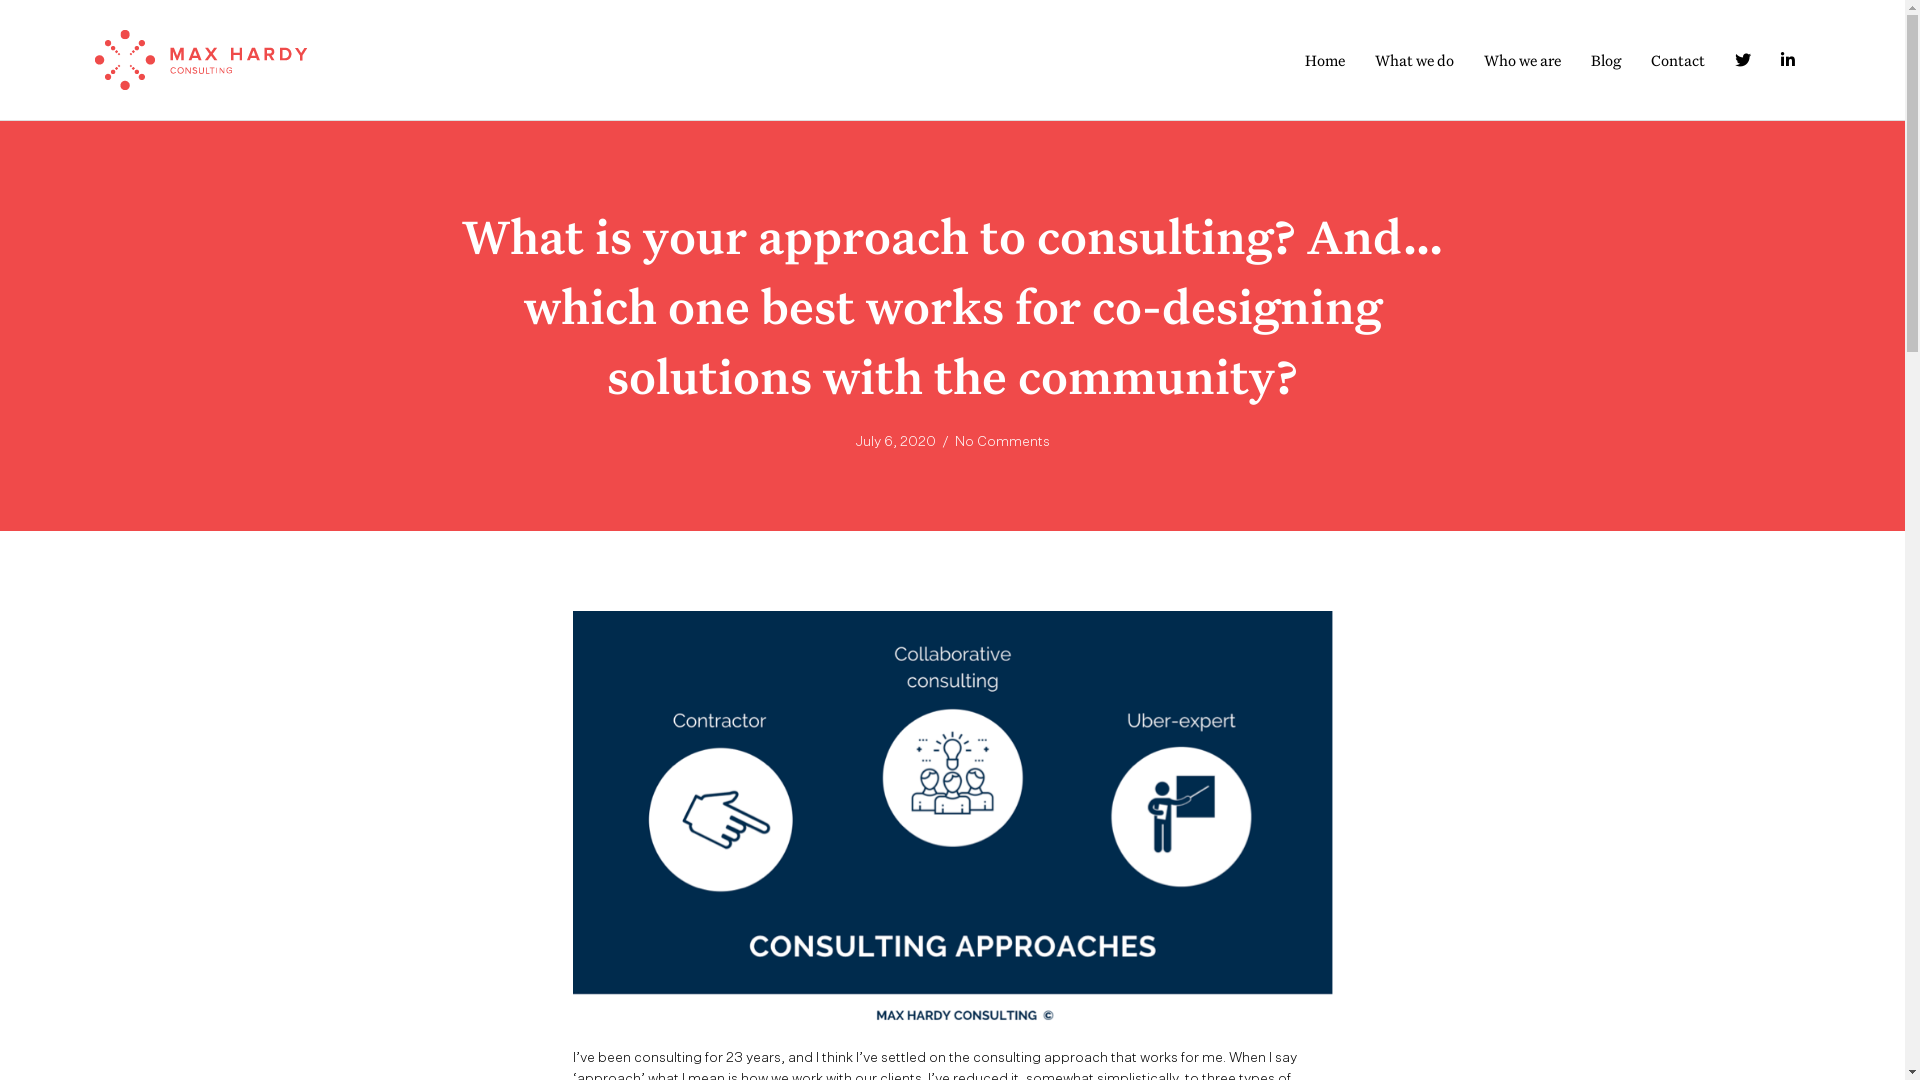  Describe the element at coordinates (1678, 60) in the screenshot. I see `Contact` at that location.